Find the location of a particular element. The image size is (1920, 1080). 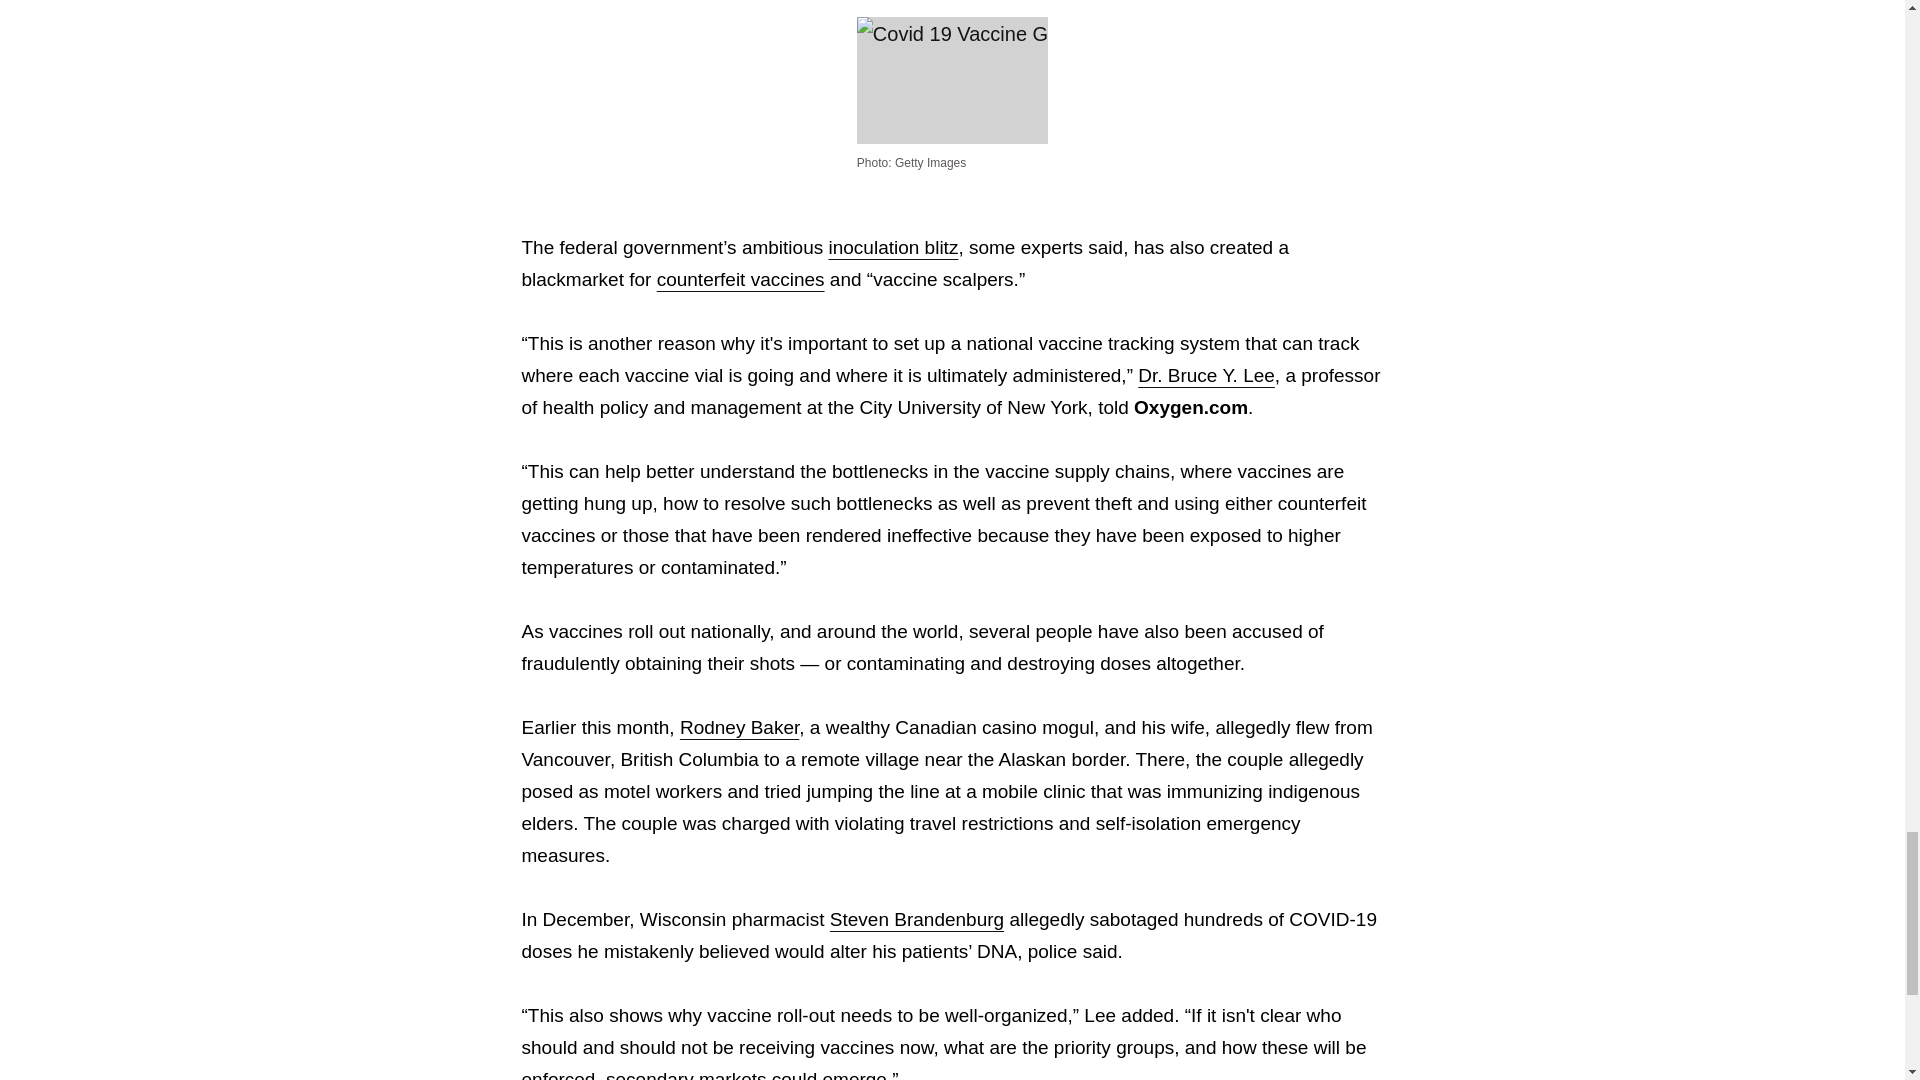

counterfeit vaccines is located at coordinates (740, 279).